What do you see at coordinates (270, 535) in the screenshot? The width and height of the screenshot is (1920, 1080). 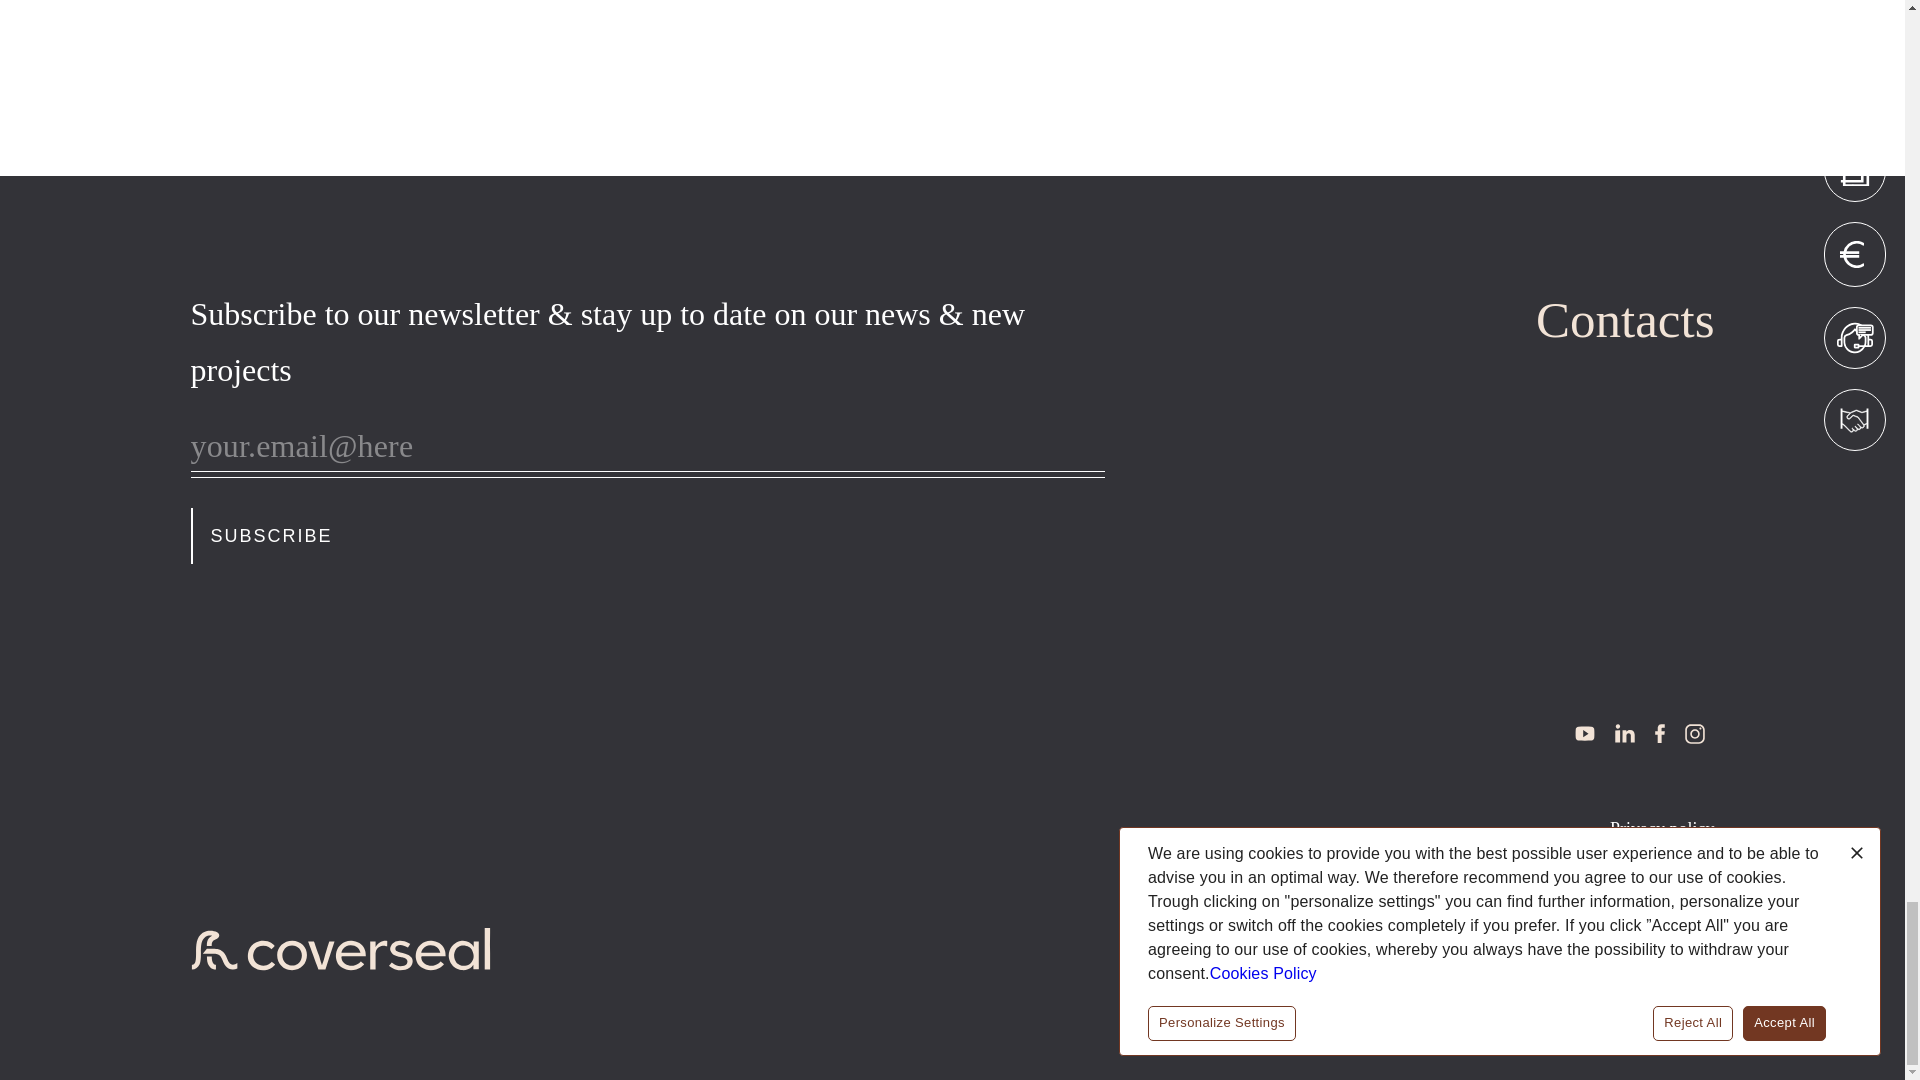 I see `SUBSCRIBE` at bounding box center [270, 535].